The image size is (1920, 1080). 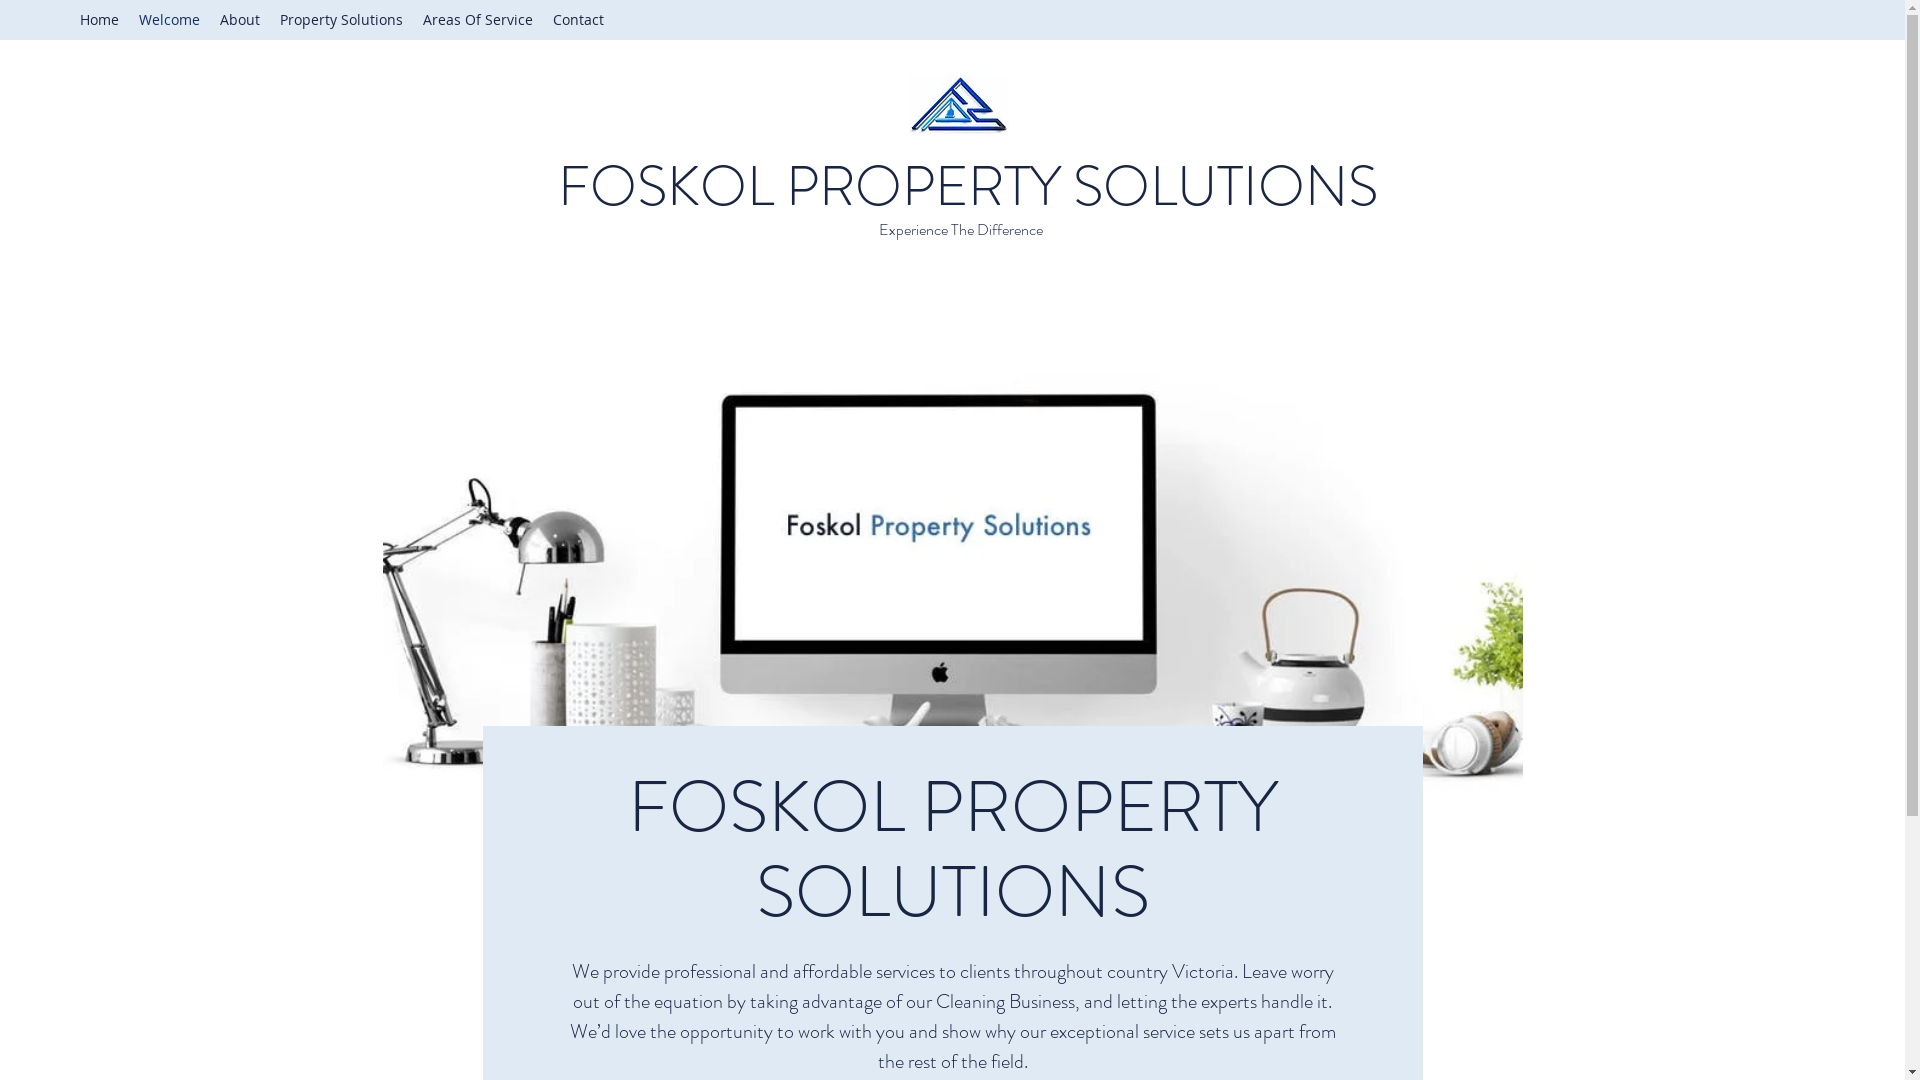 What do you see at coordinates (342, 20) in the screenshot?
I see `Property Solutions` at bounding box center [342, 20].